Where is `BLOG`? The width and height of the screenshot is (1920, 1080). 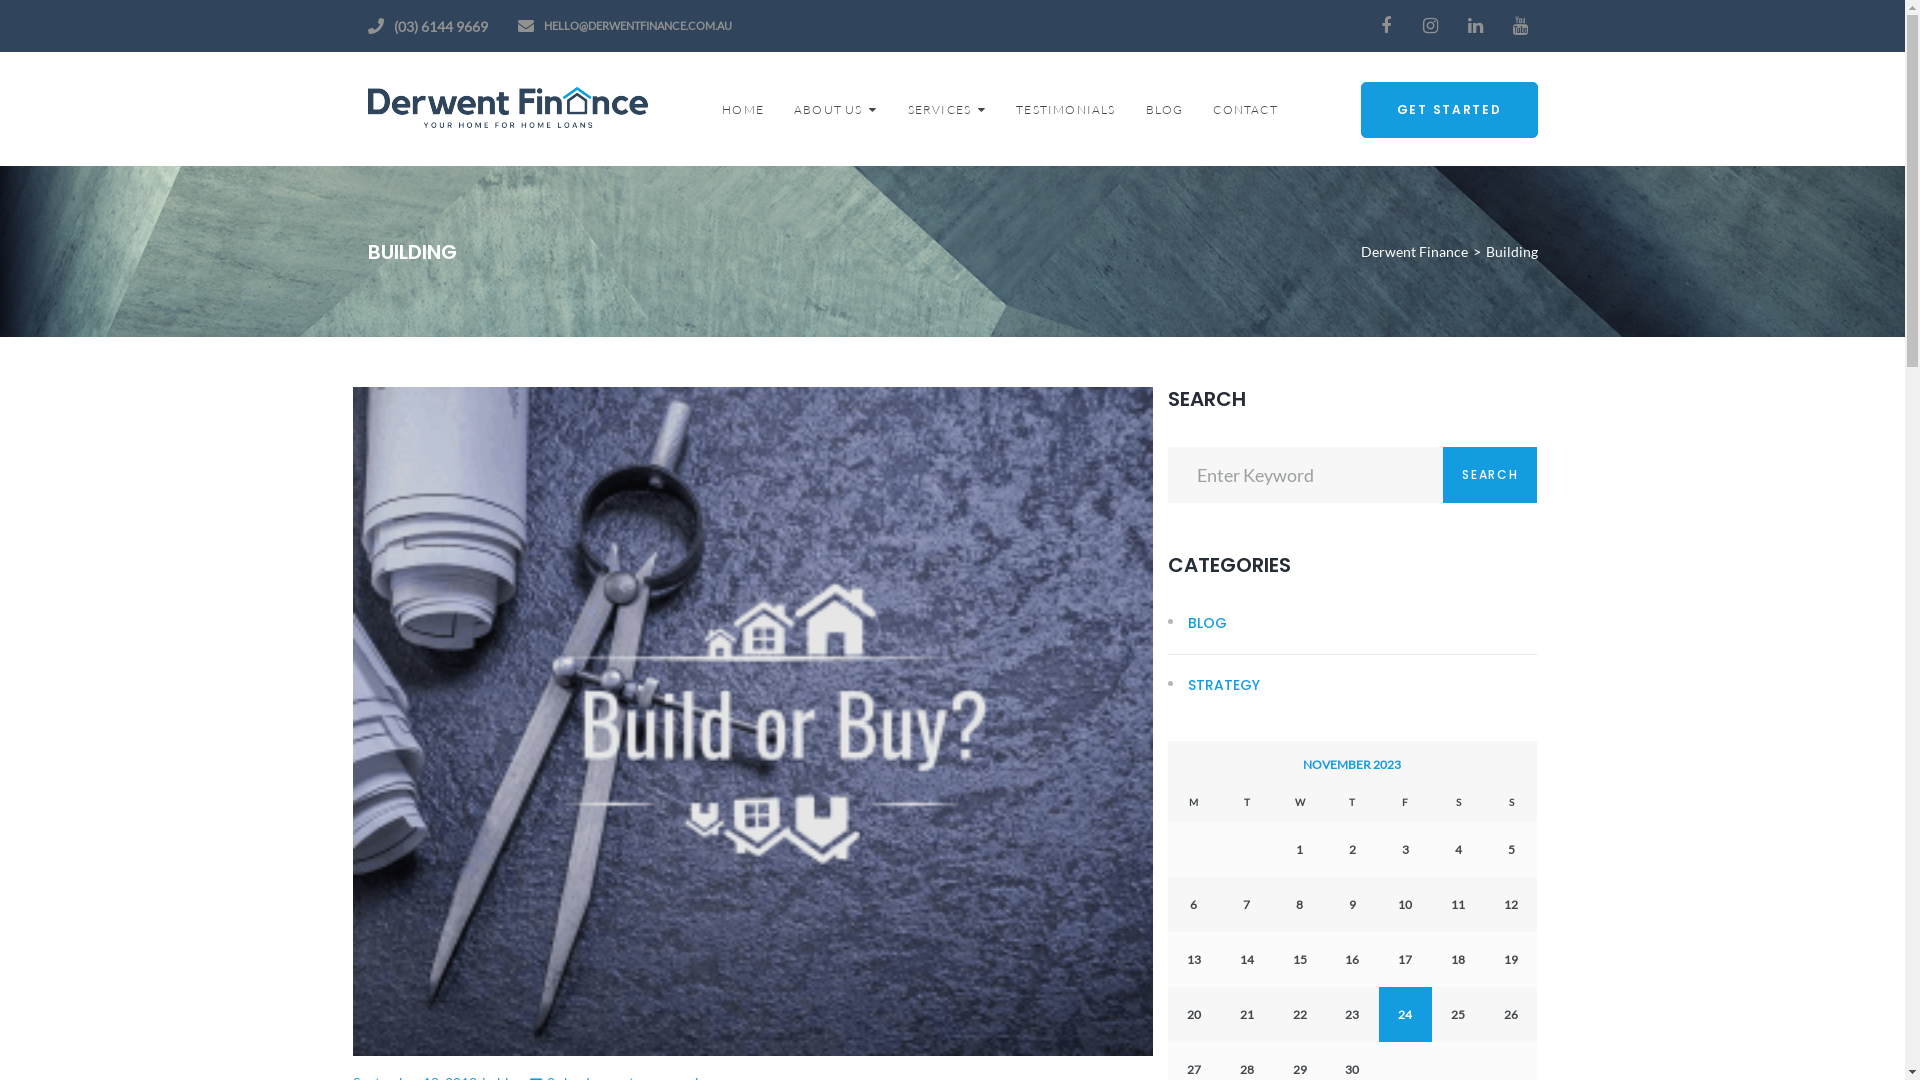 BLOG is located at coordinates (1198, 622).